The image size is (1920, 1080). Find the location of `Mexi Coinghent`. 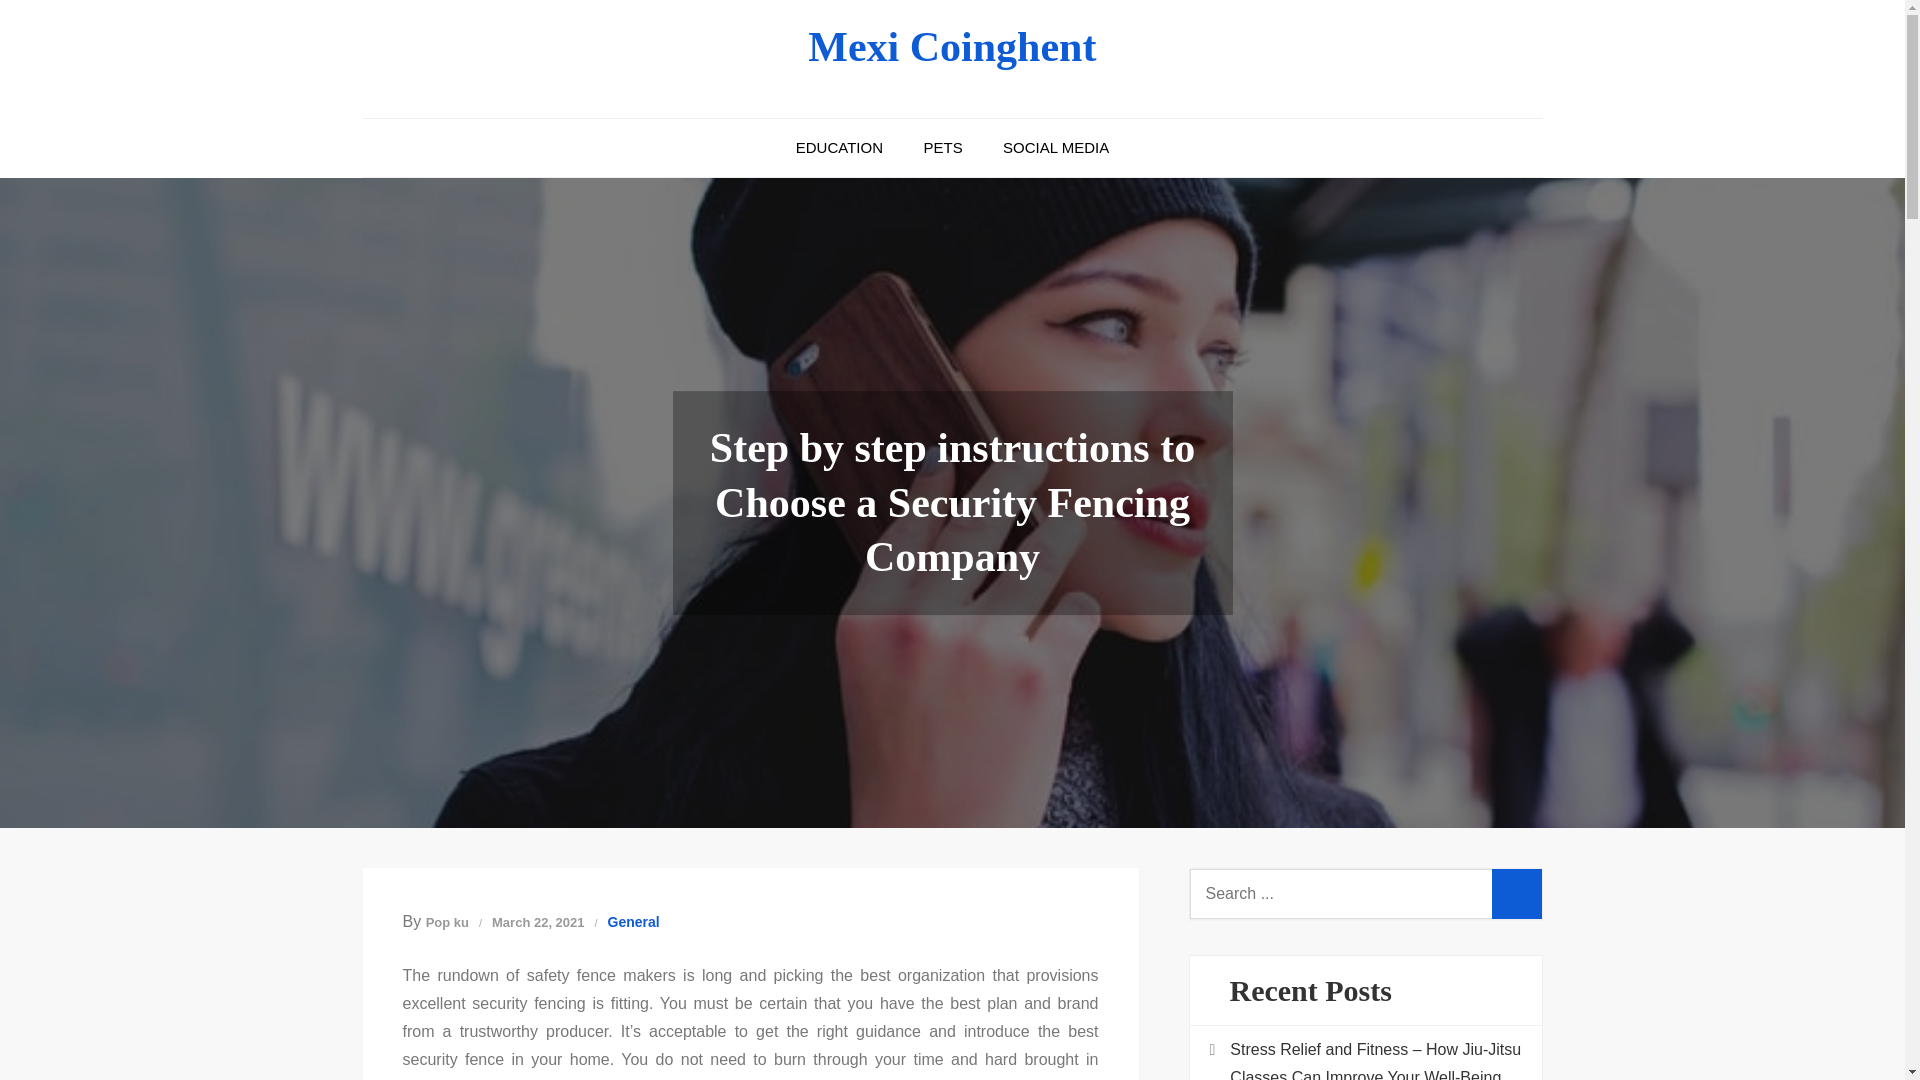

Mexi Coinghent is located at coordinates (952, 46).